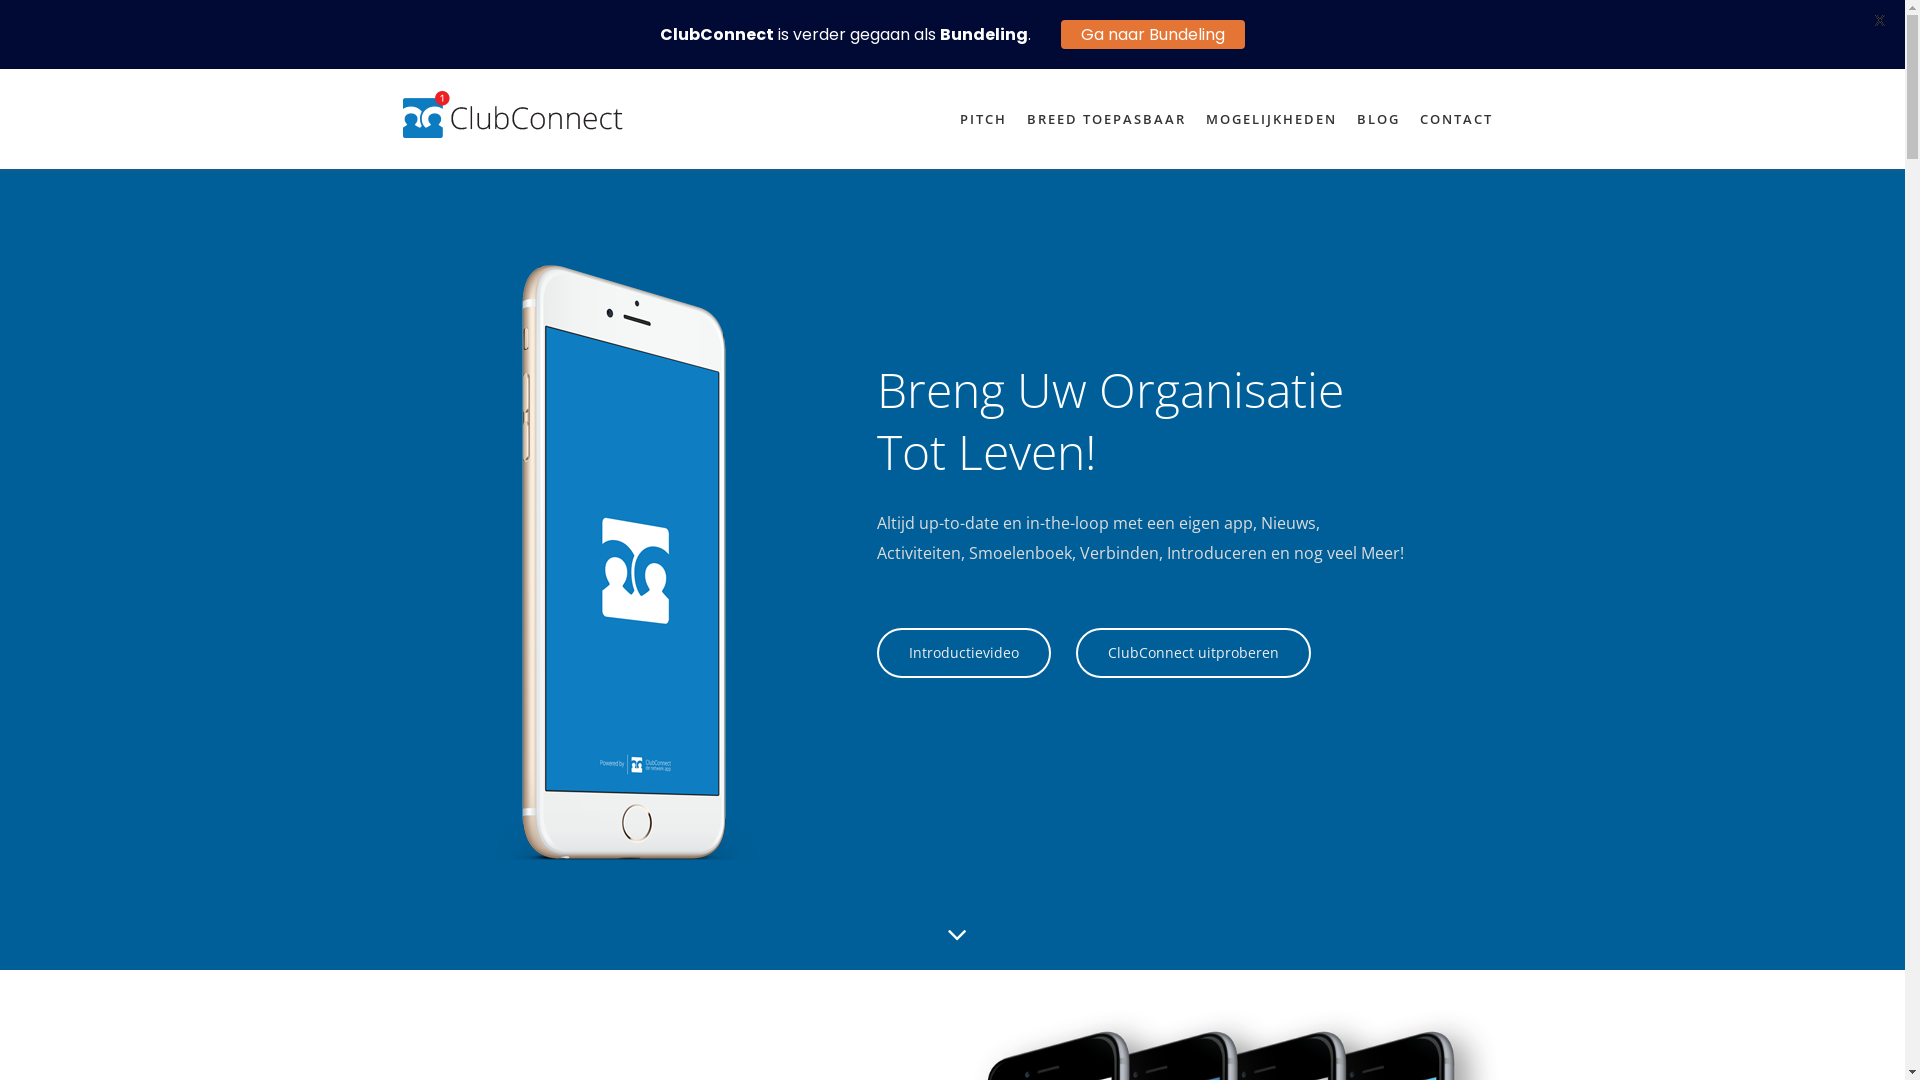 This screenshot has height=1080, width=1920. Describe the element at coordinates (984, 119) in the screenshot. I see `PITCH` at that location.